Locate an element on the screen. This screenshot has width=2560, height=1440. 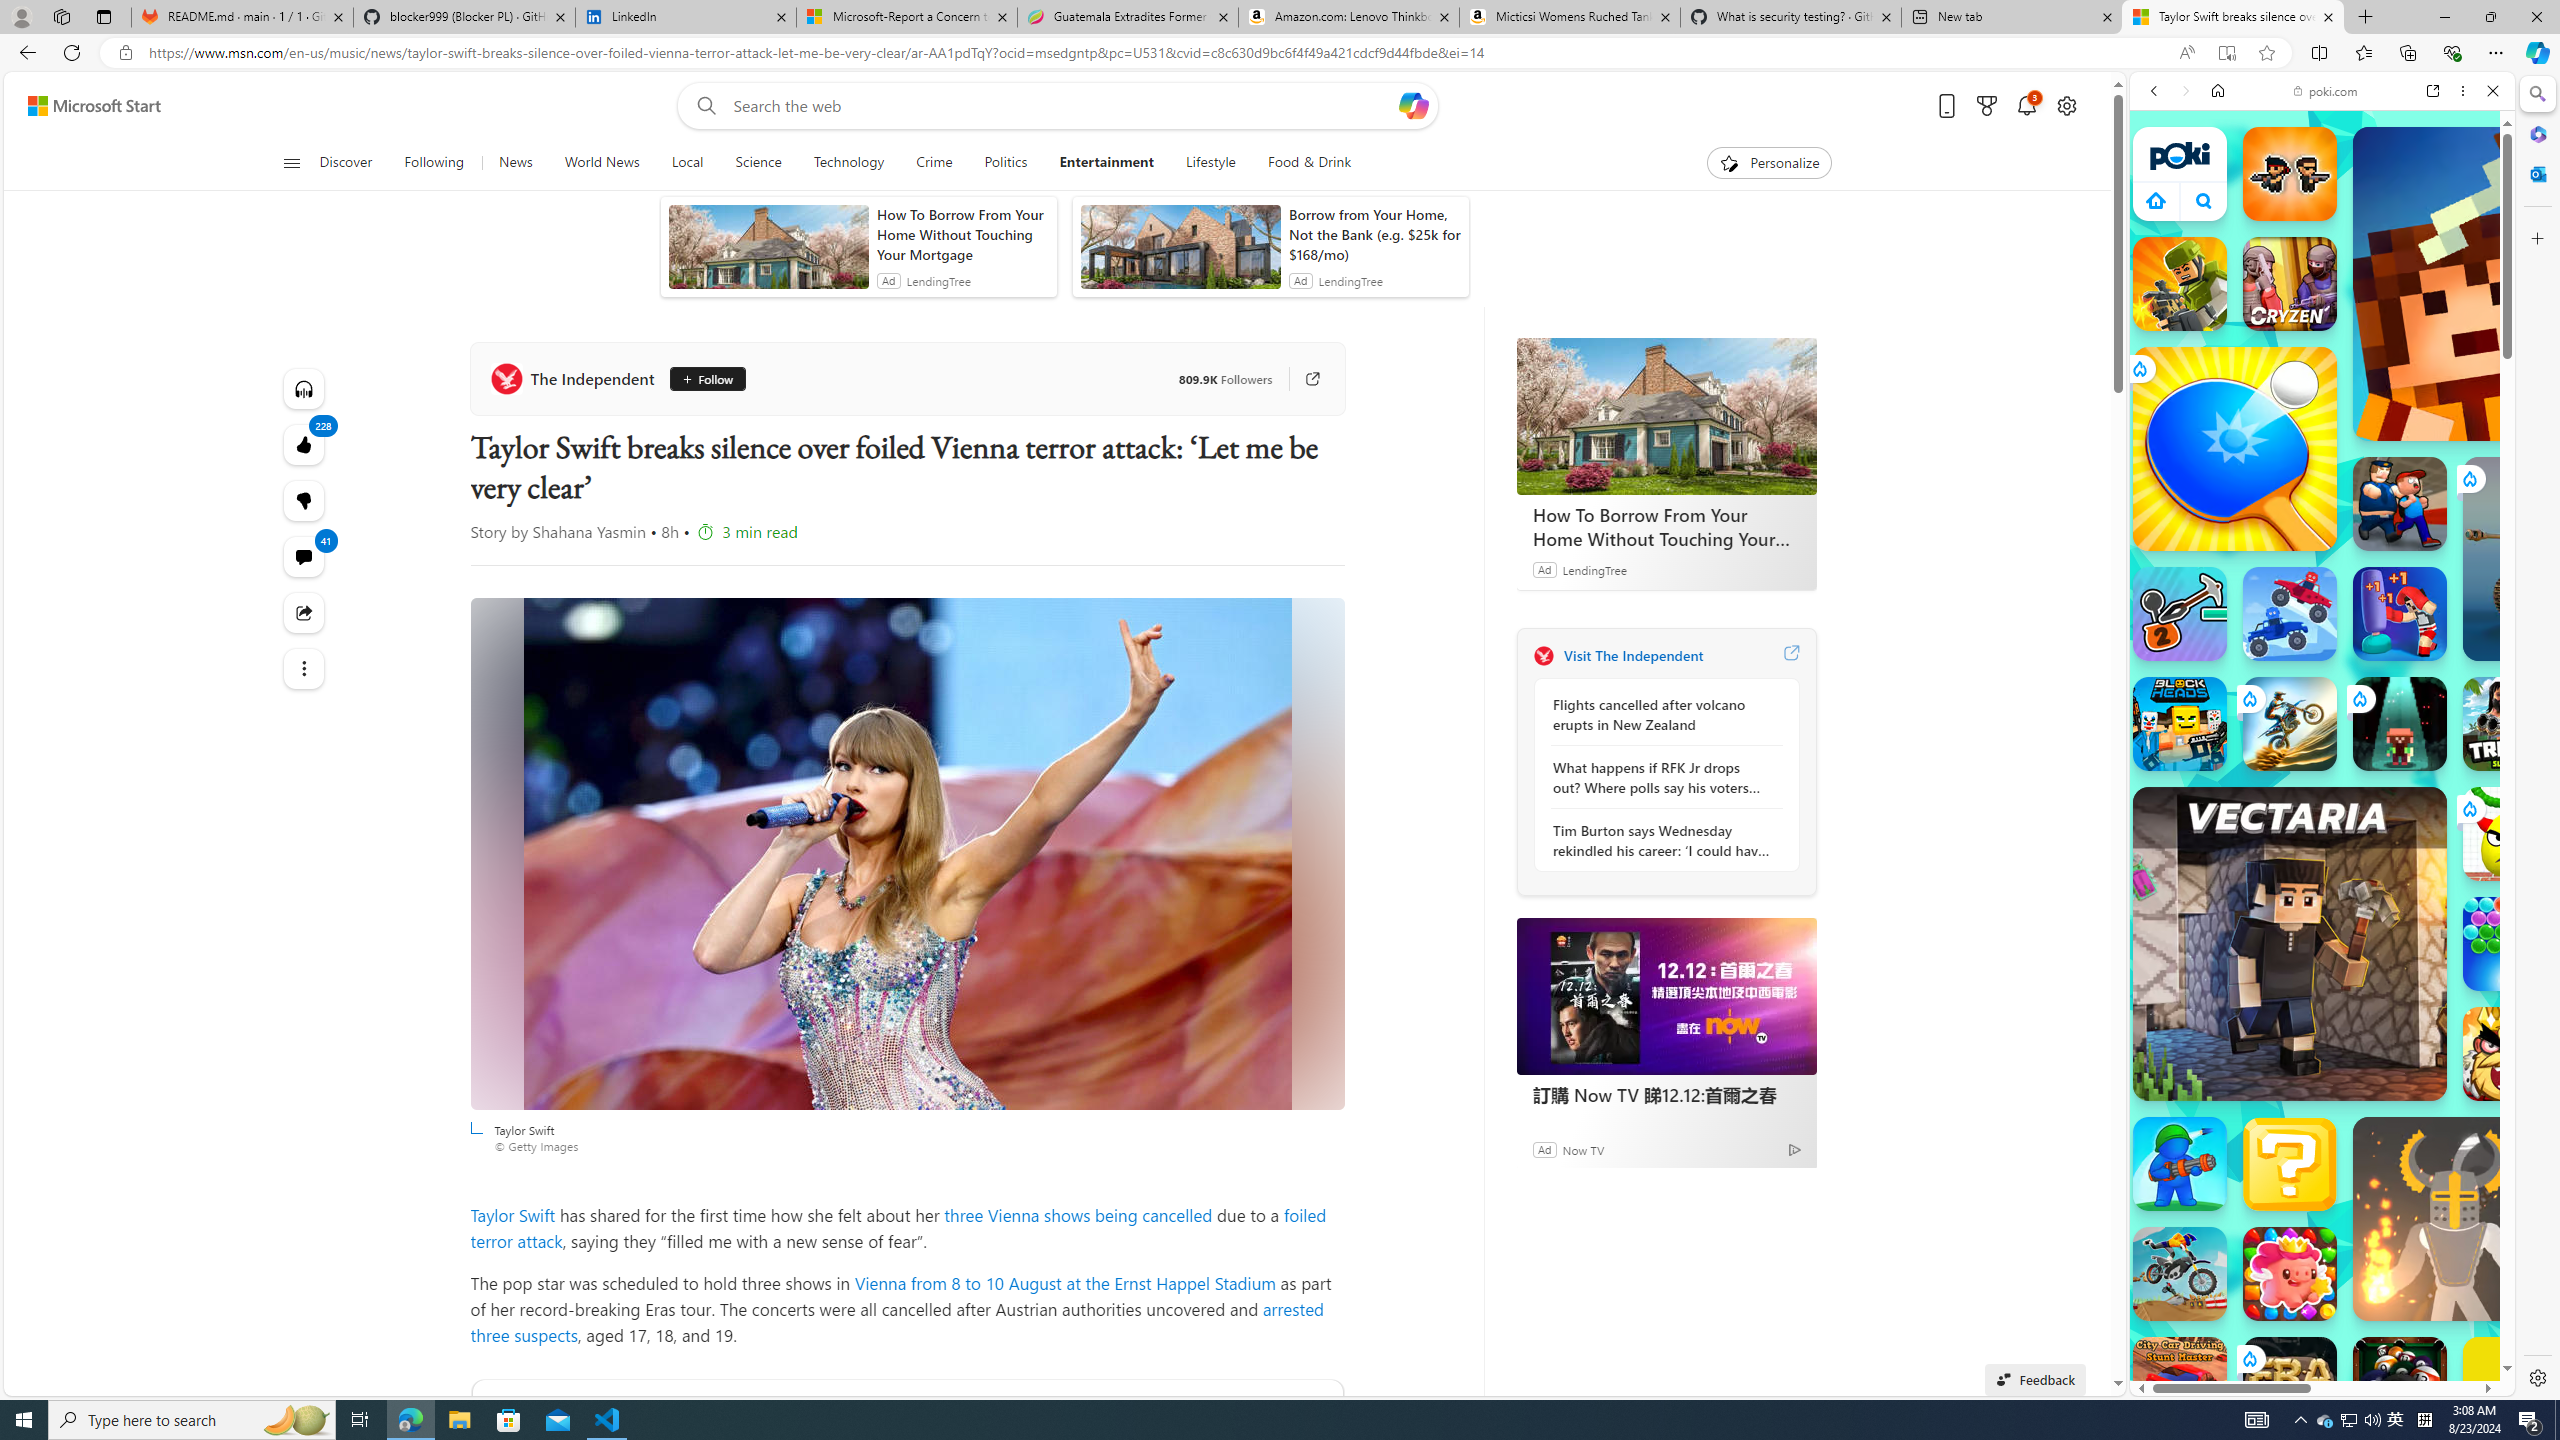
Draw To Smash: Logic Puzzle is located at coordinates (2510, 834).